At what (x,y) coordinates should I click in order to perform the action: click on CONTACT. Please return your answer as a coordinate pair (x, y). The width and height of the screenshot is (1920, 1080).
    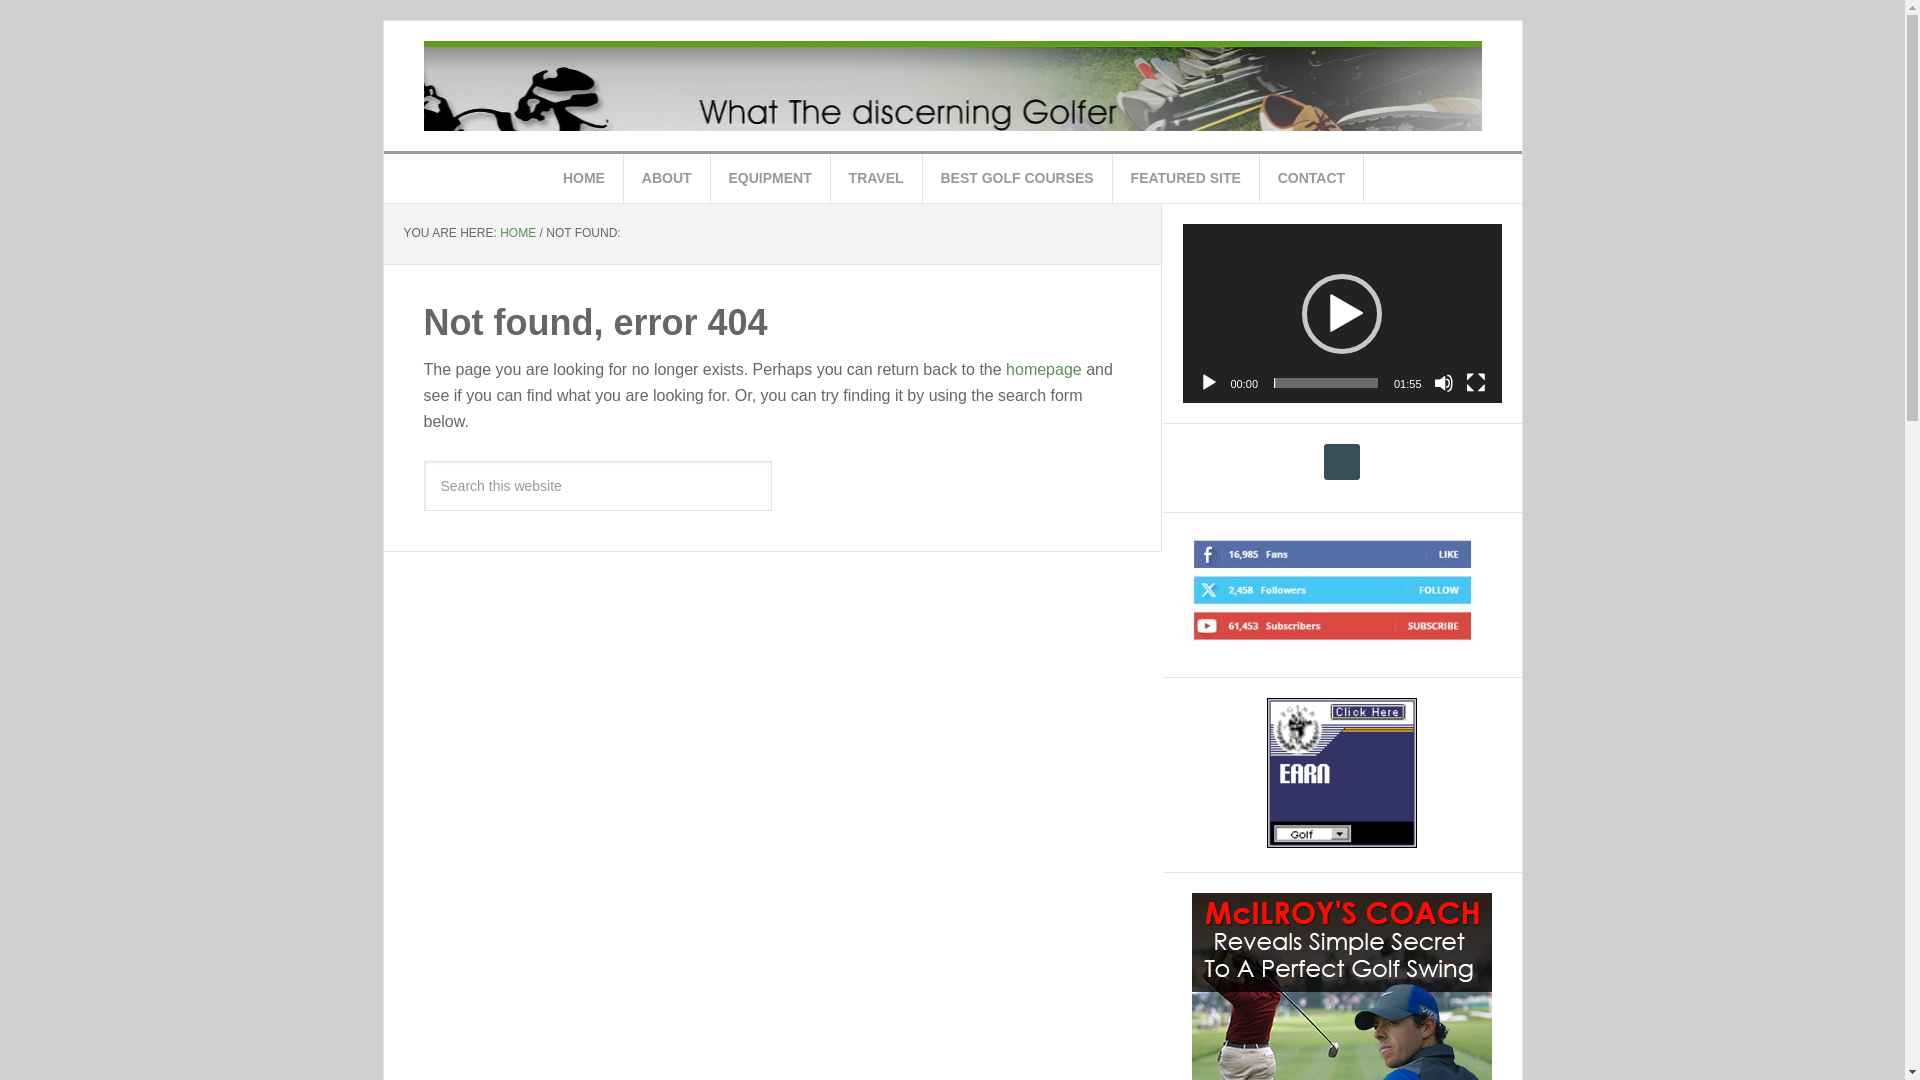
    Looking at the image, I should click on (1311, 178).